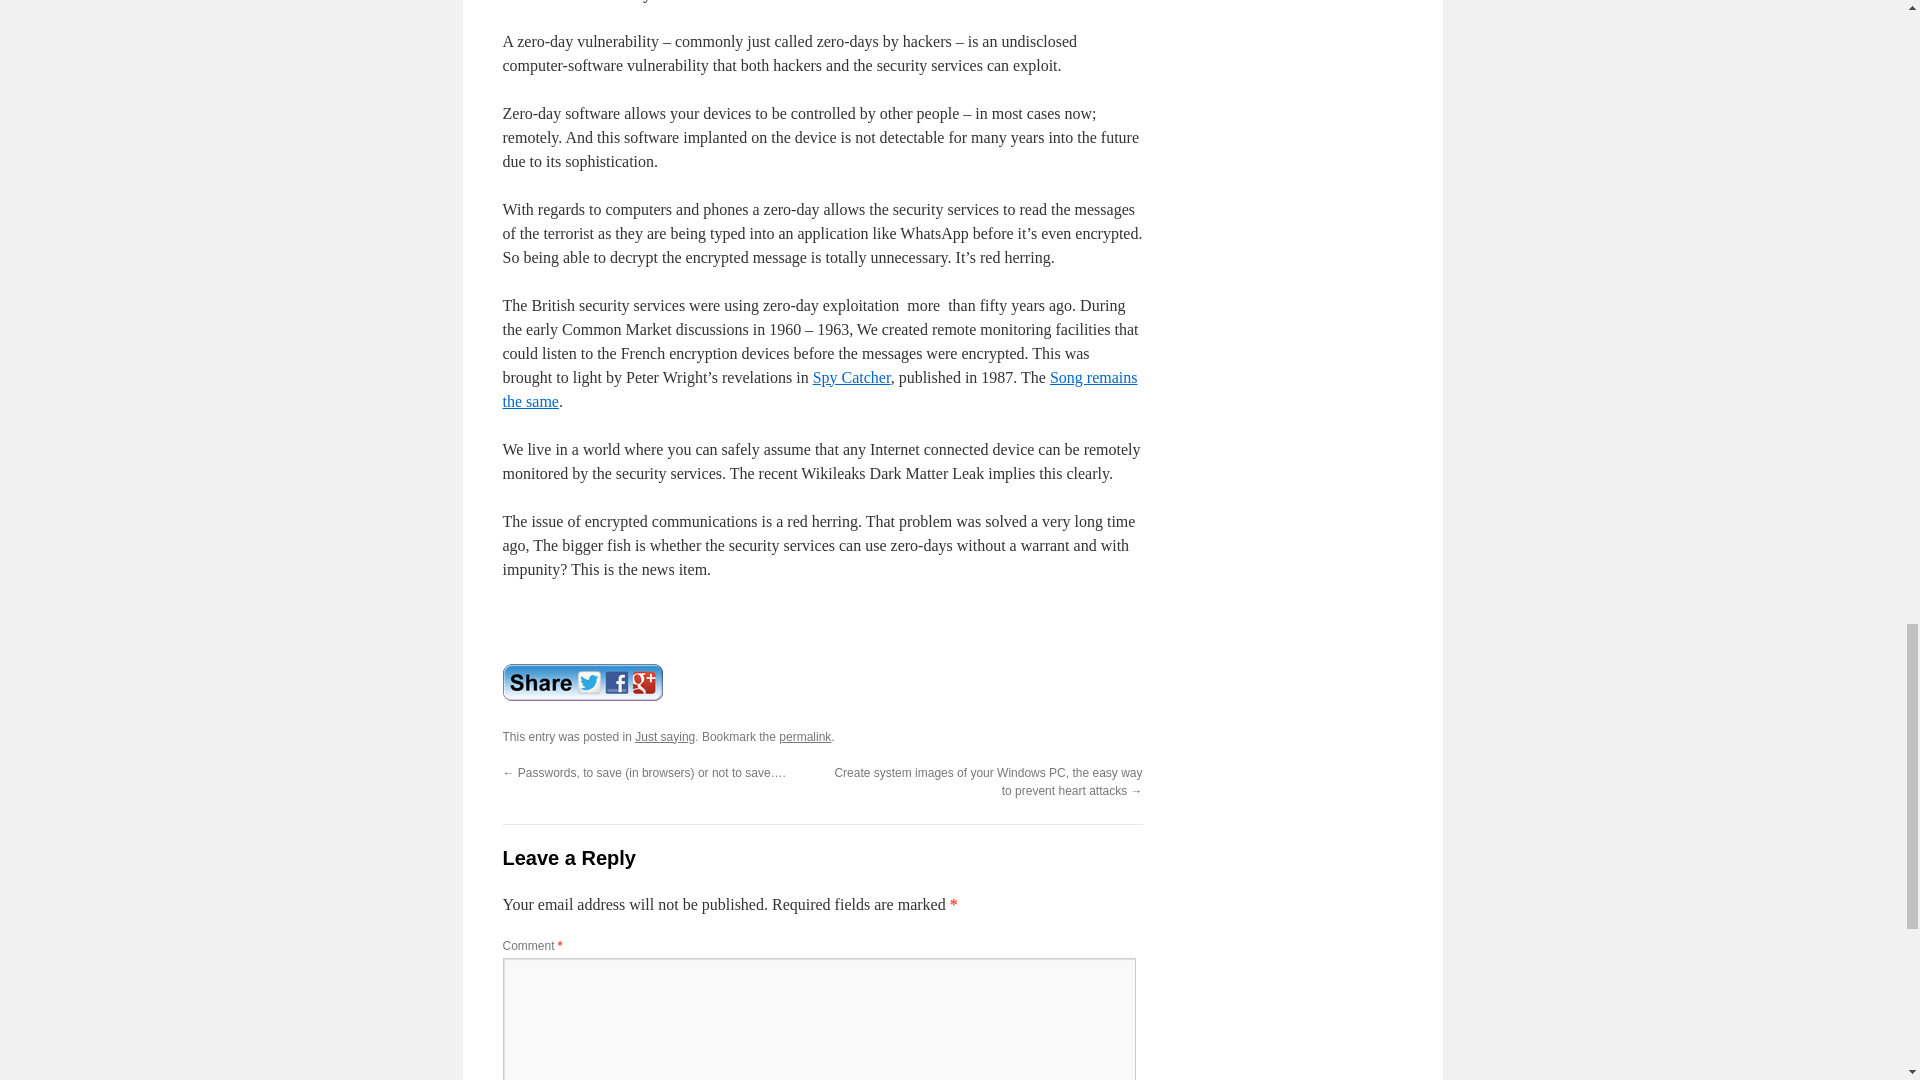 This screenshot has width=1920, height=1080. I want to click on Spy Catcher, so click(851, 377).